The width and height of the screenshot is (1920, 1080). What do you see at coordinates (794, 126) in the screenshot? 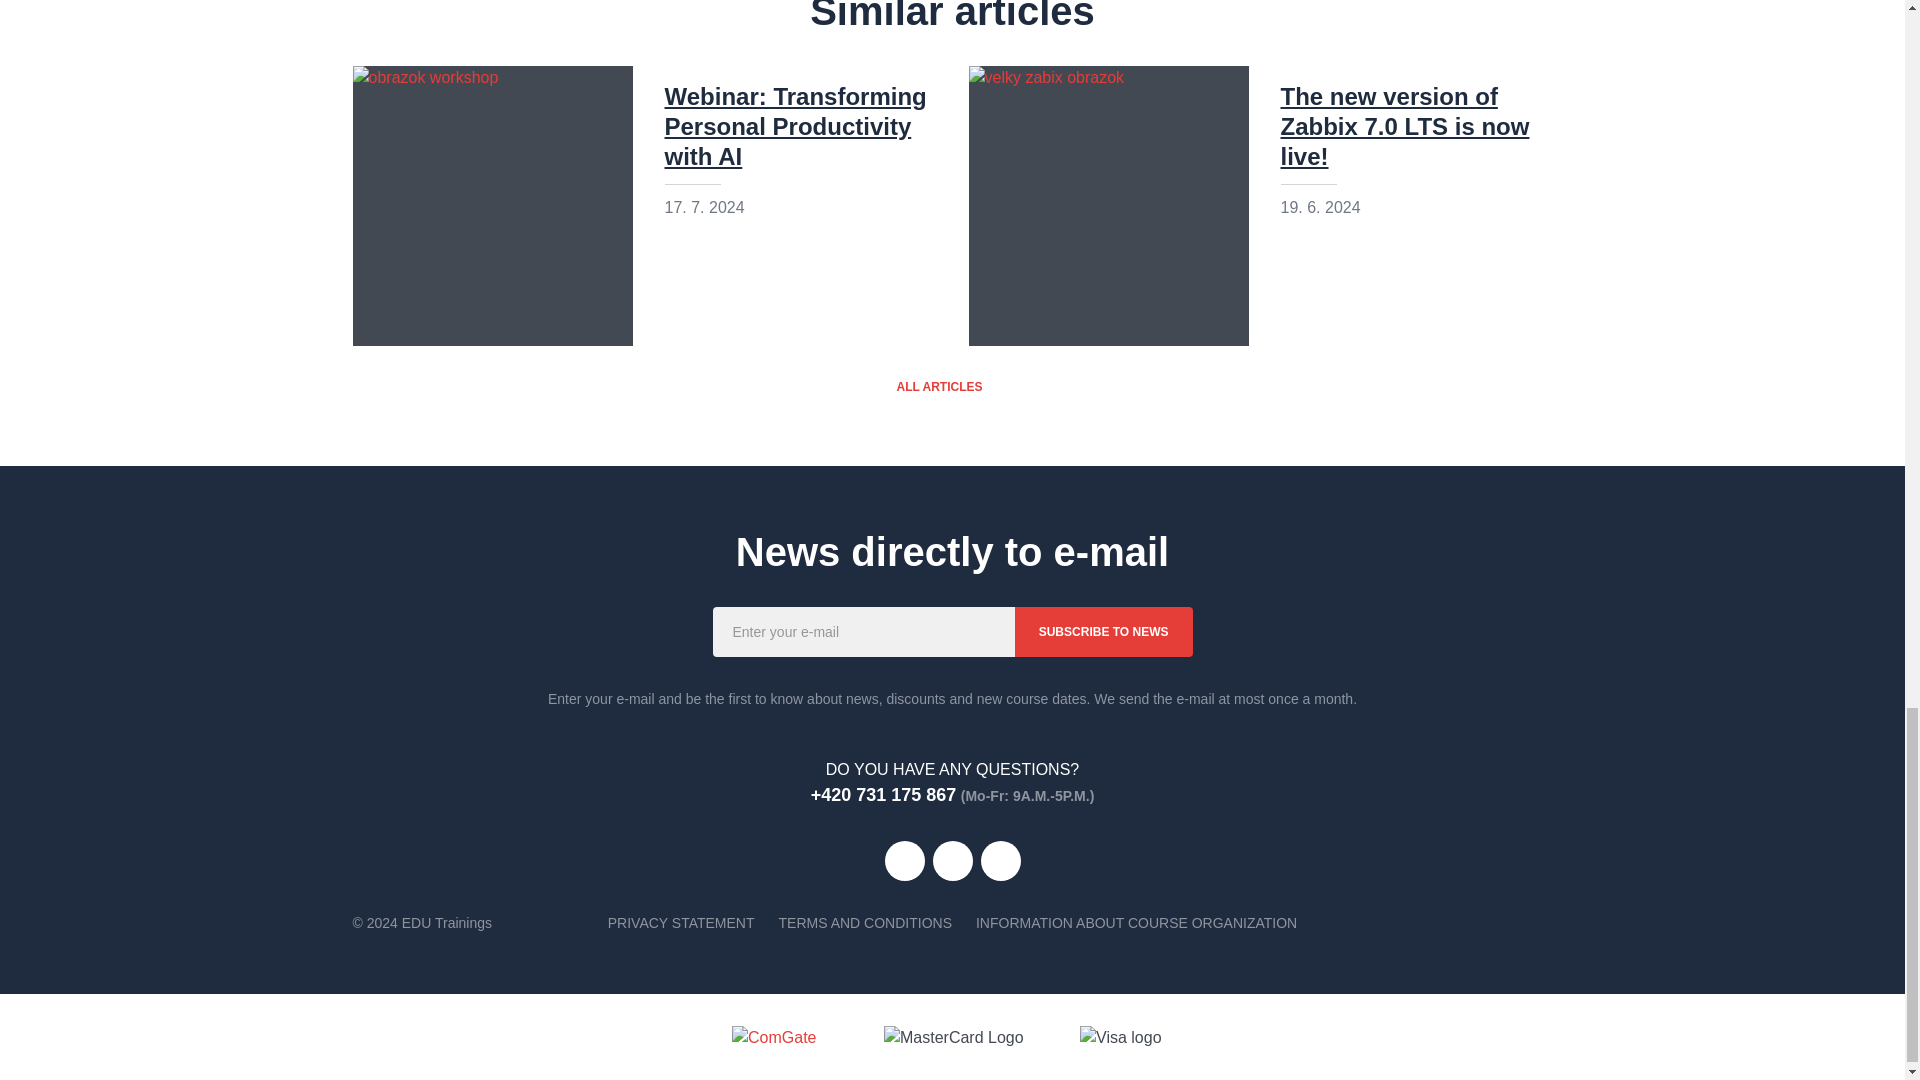
I see `Webinar: Transforming Personal Productivity with AI` at bounding box center [794, 126].